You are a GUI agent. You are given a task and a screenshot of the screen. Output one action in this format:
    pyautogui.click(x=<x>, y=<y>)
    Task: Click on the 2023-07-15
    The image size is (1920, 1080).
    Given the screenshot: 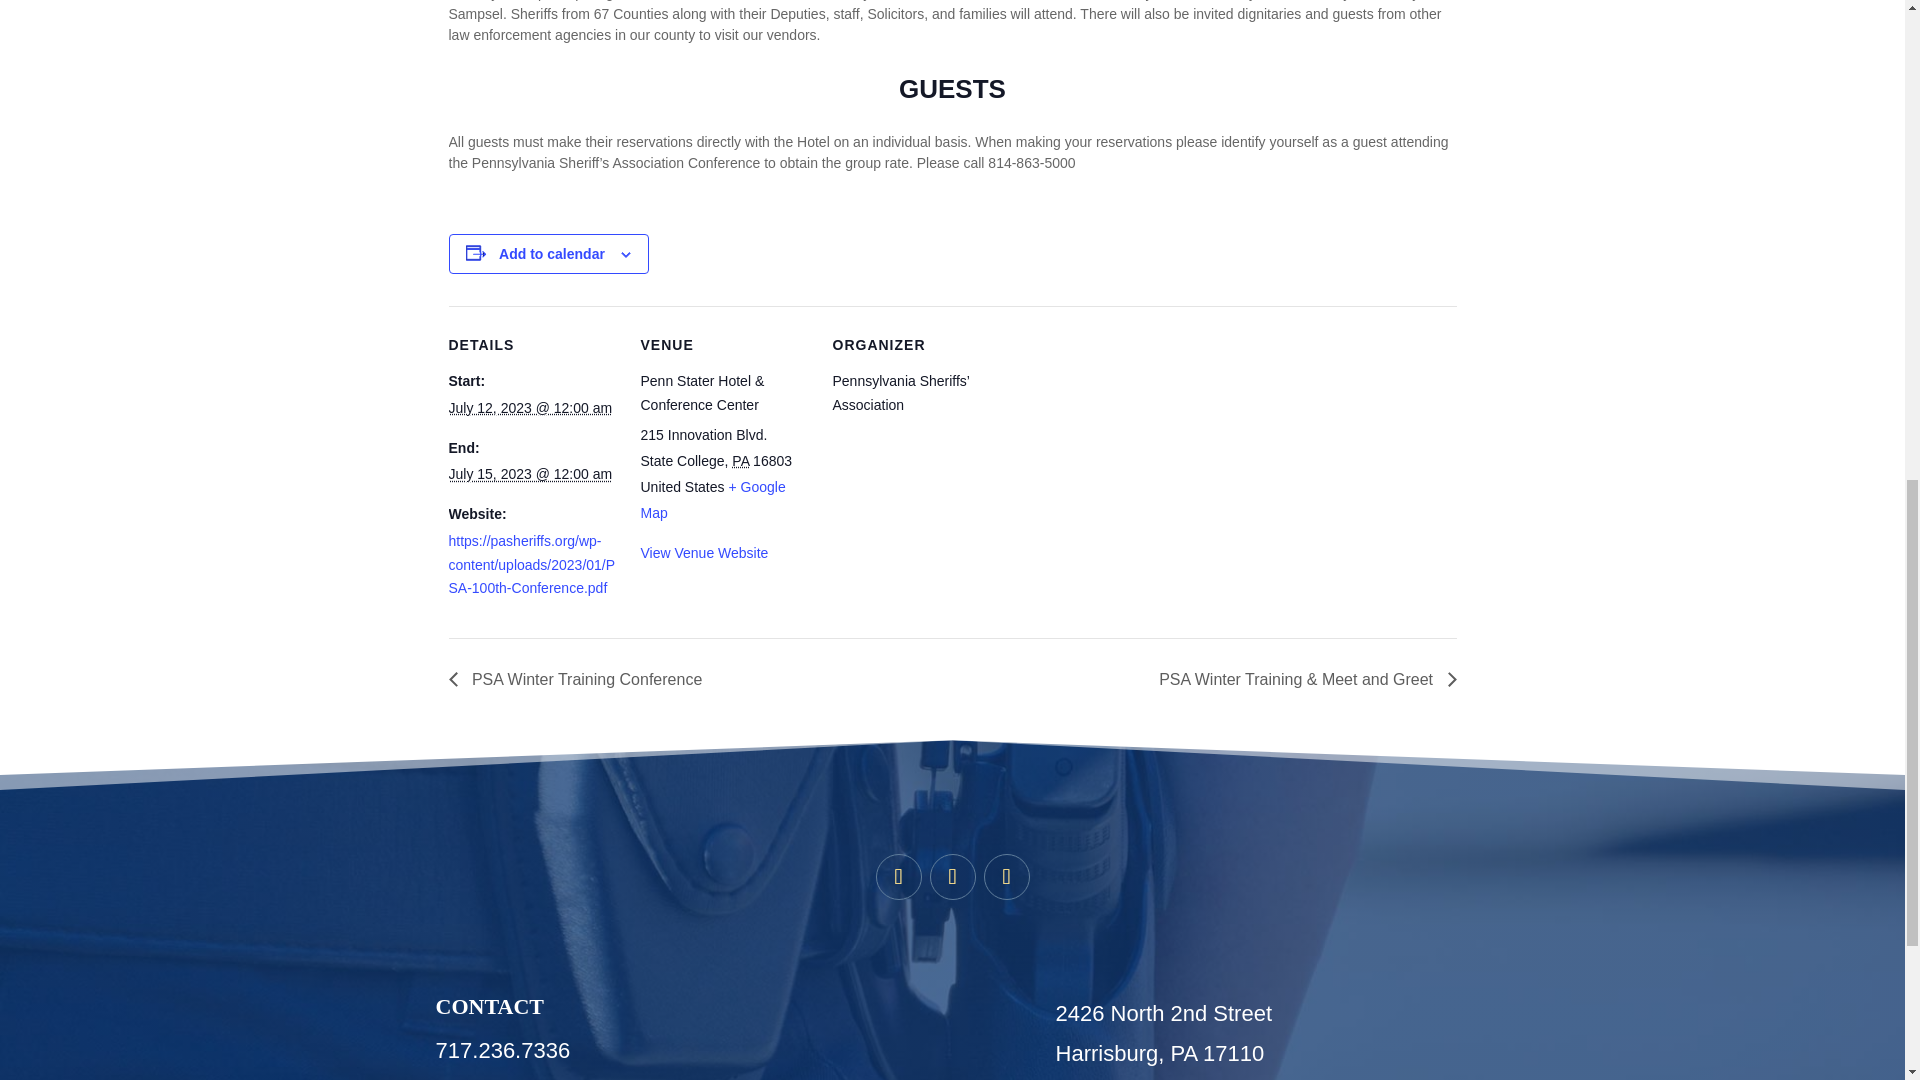 What is the action you would take?
    pyautogui.click(x=530, y=473)
    